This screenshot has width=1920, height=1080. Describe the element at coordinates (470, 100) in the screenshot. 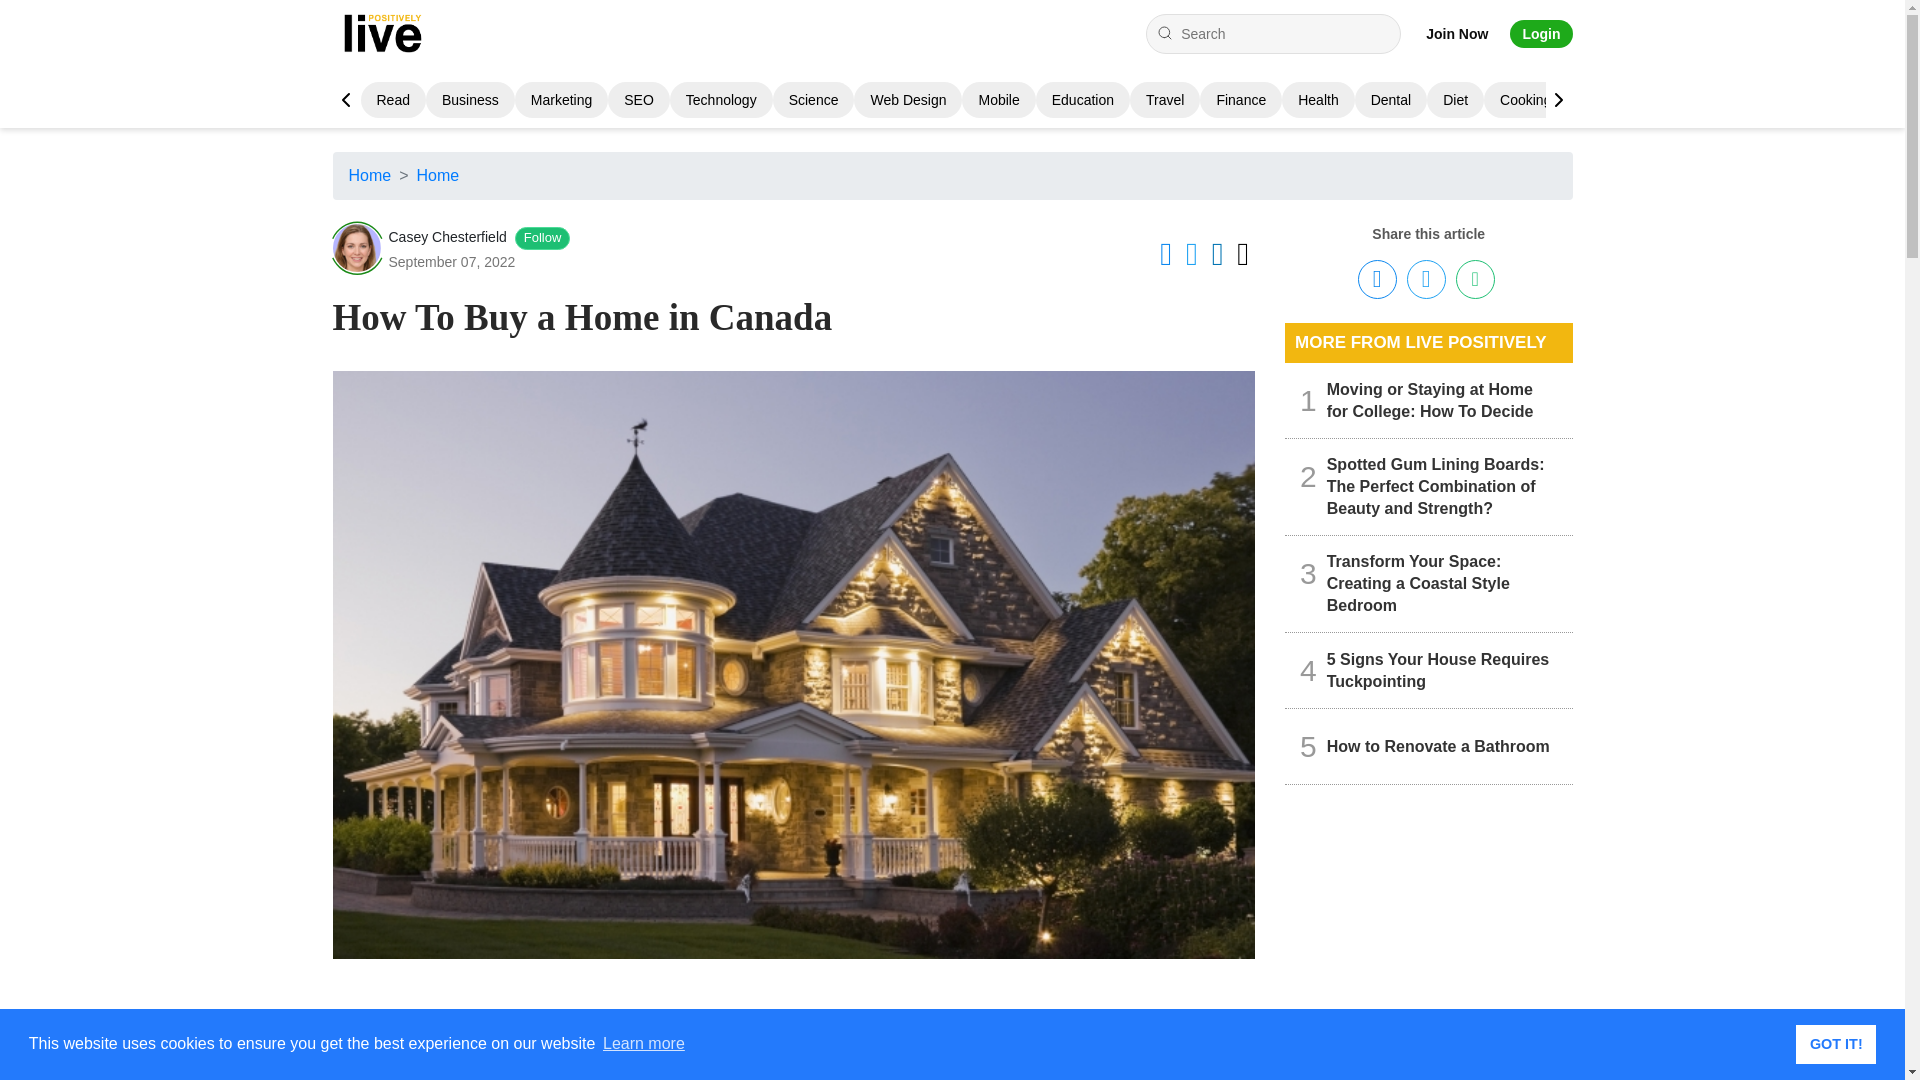

I see `Business` at that location.